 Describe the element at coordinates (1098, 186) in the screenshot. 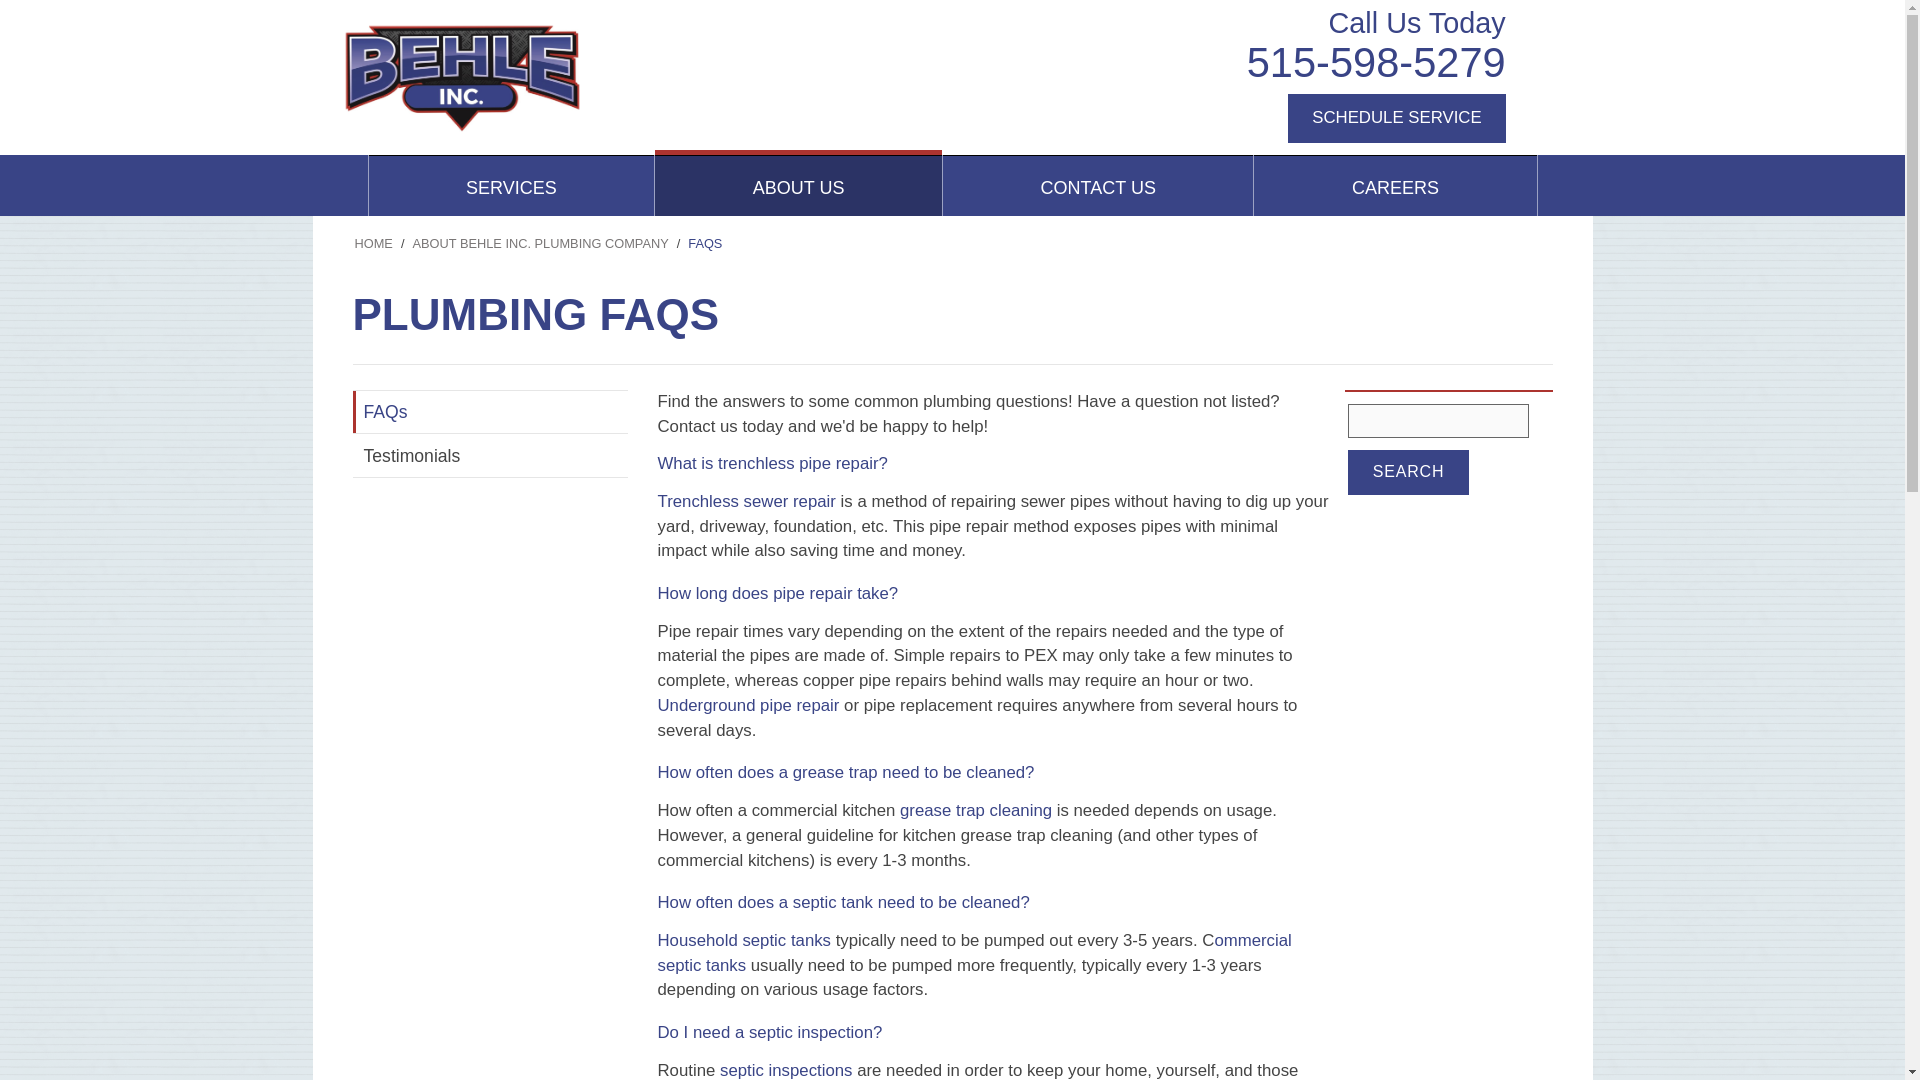

I see `CONTACT US` at that location.